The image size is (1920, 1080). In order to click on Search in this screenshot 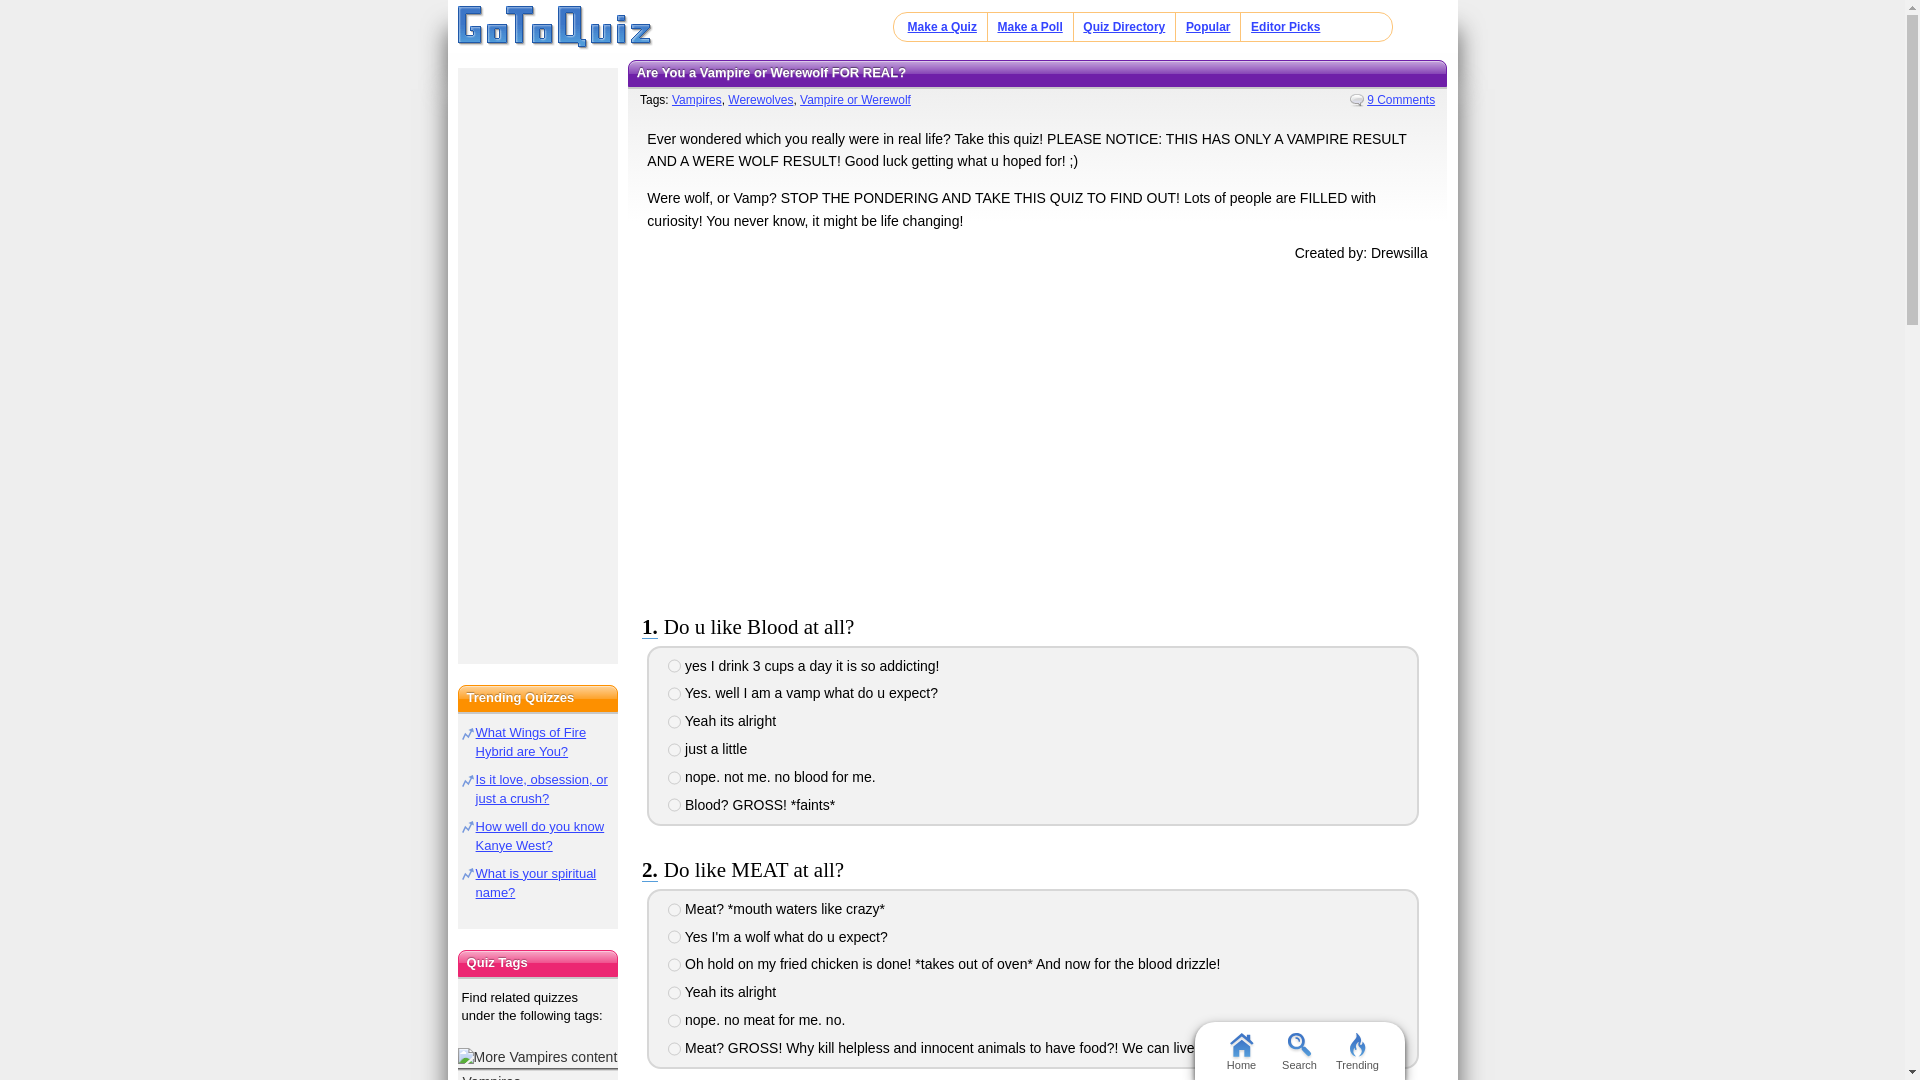, I will do `click(1298, 1050)`.